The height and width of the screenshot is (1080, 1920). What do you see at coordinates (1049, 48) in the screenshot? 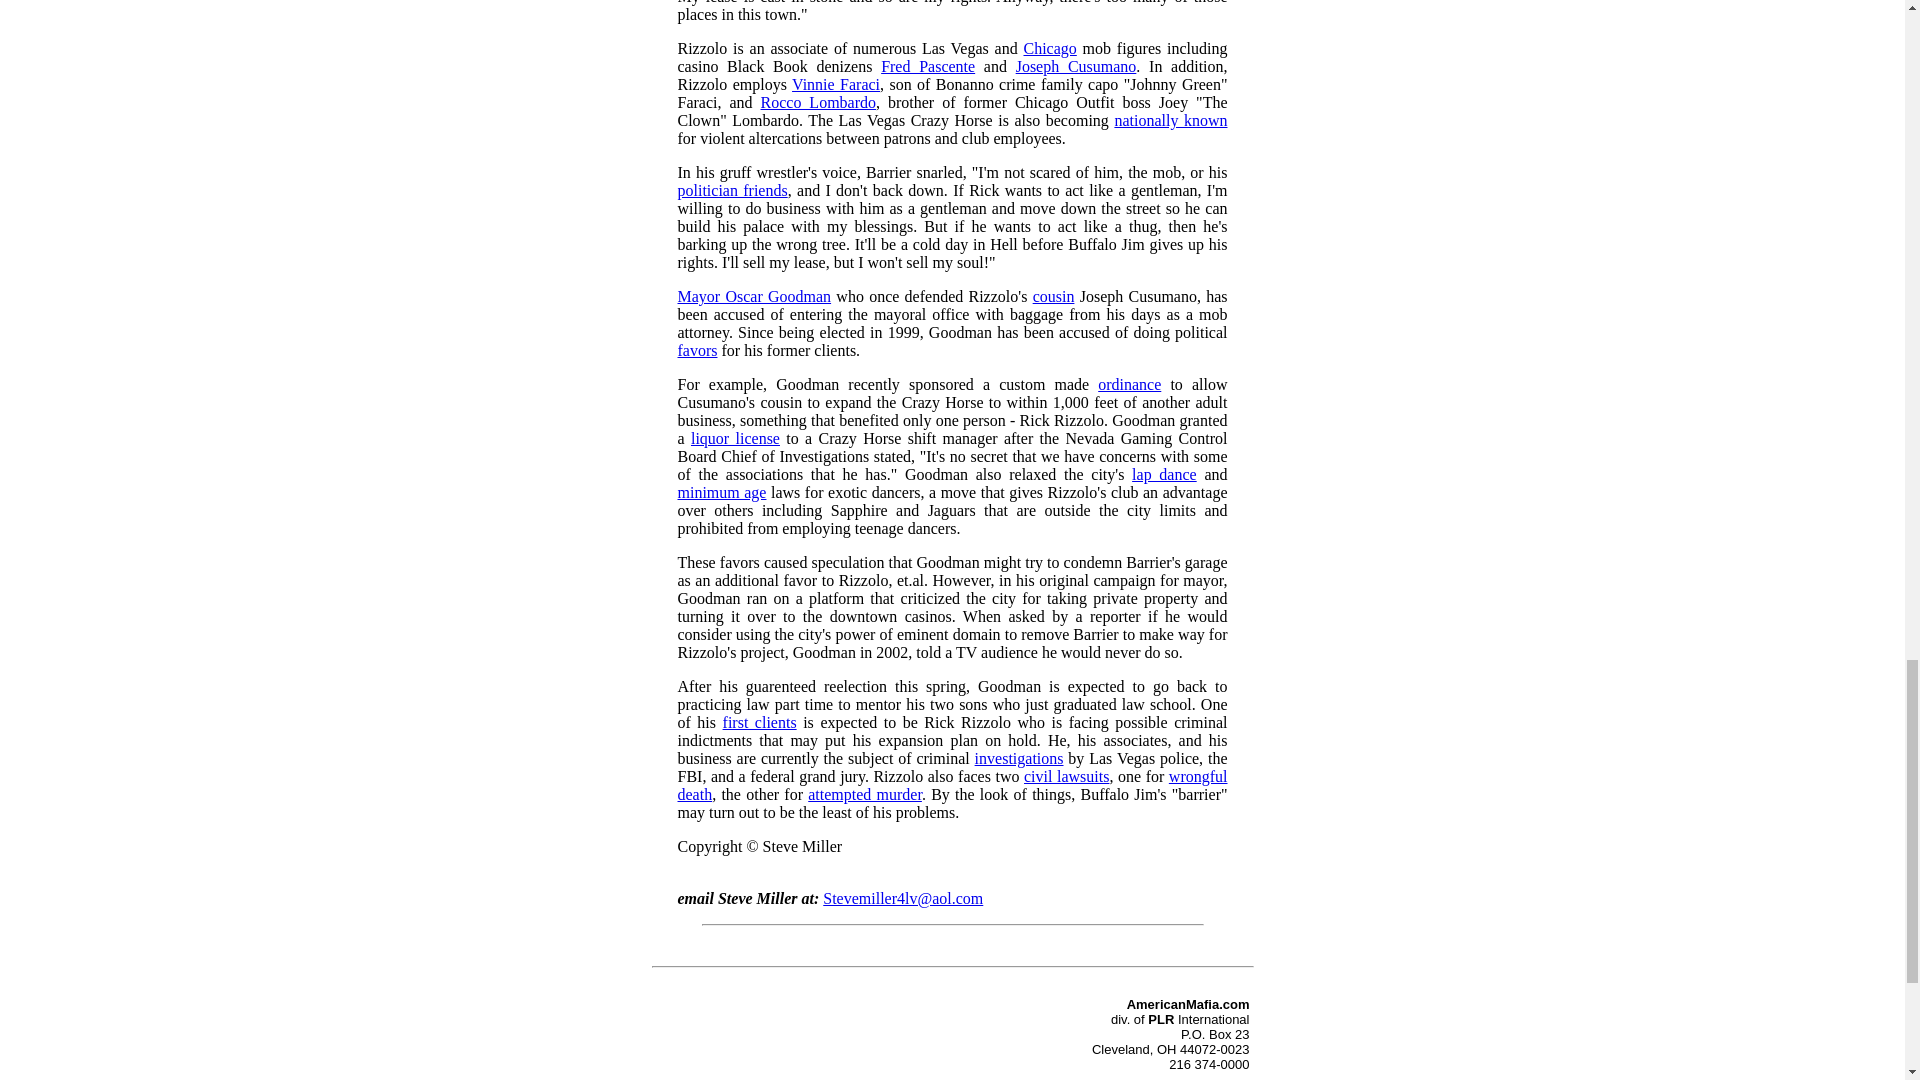
I see `Chicago` at bounding box center [1049, 48].